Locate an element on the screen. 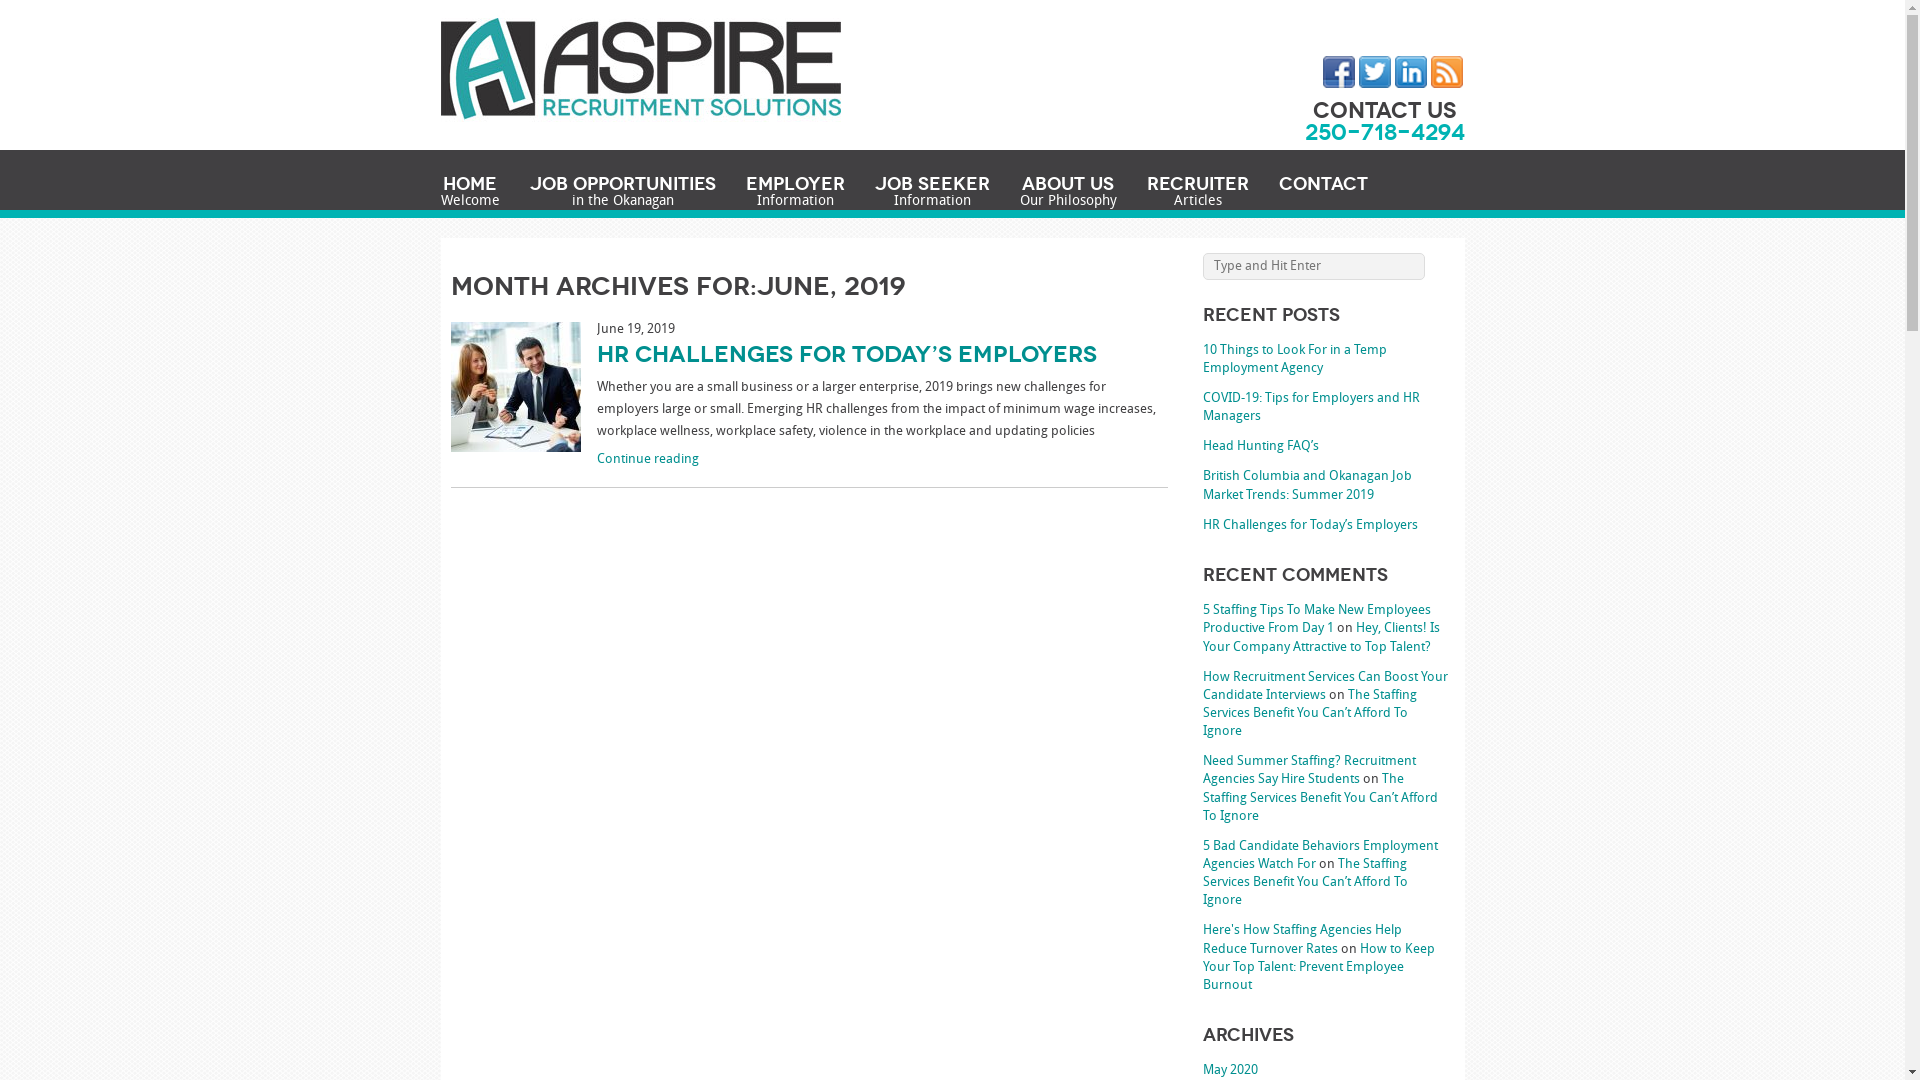  About Us
Our Philosophy is located at coordinates (1068, 193).